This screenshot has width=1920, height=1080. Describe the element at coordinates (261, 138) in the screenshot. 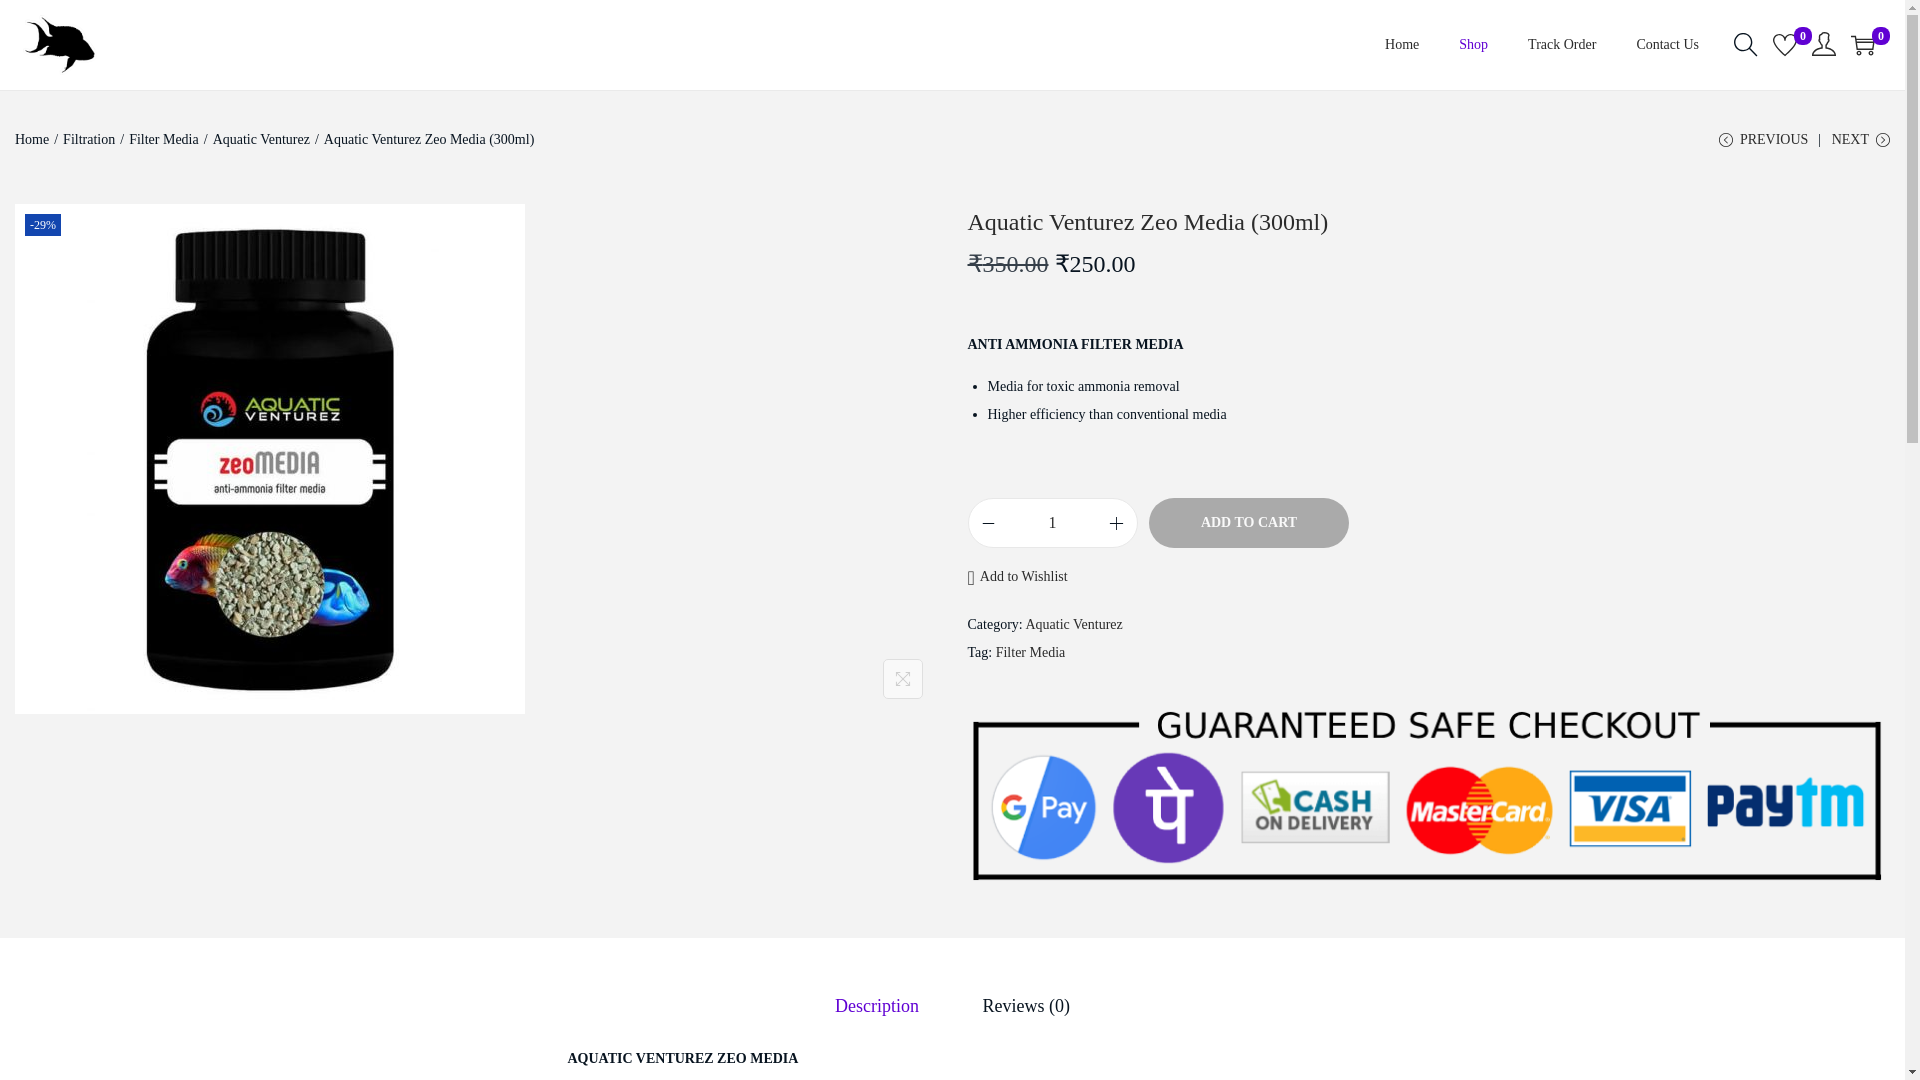

I see `Aquatic Venturez` at that location.